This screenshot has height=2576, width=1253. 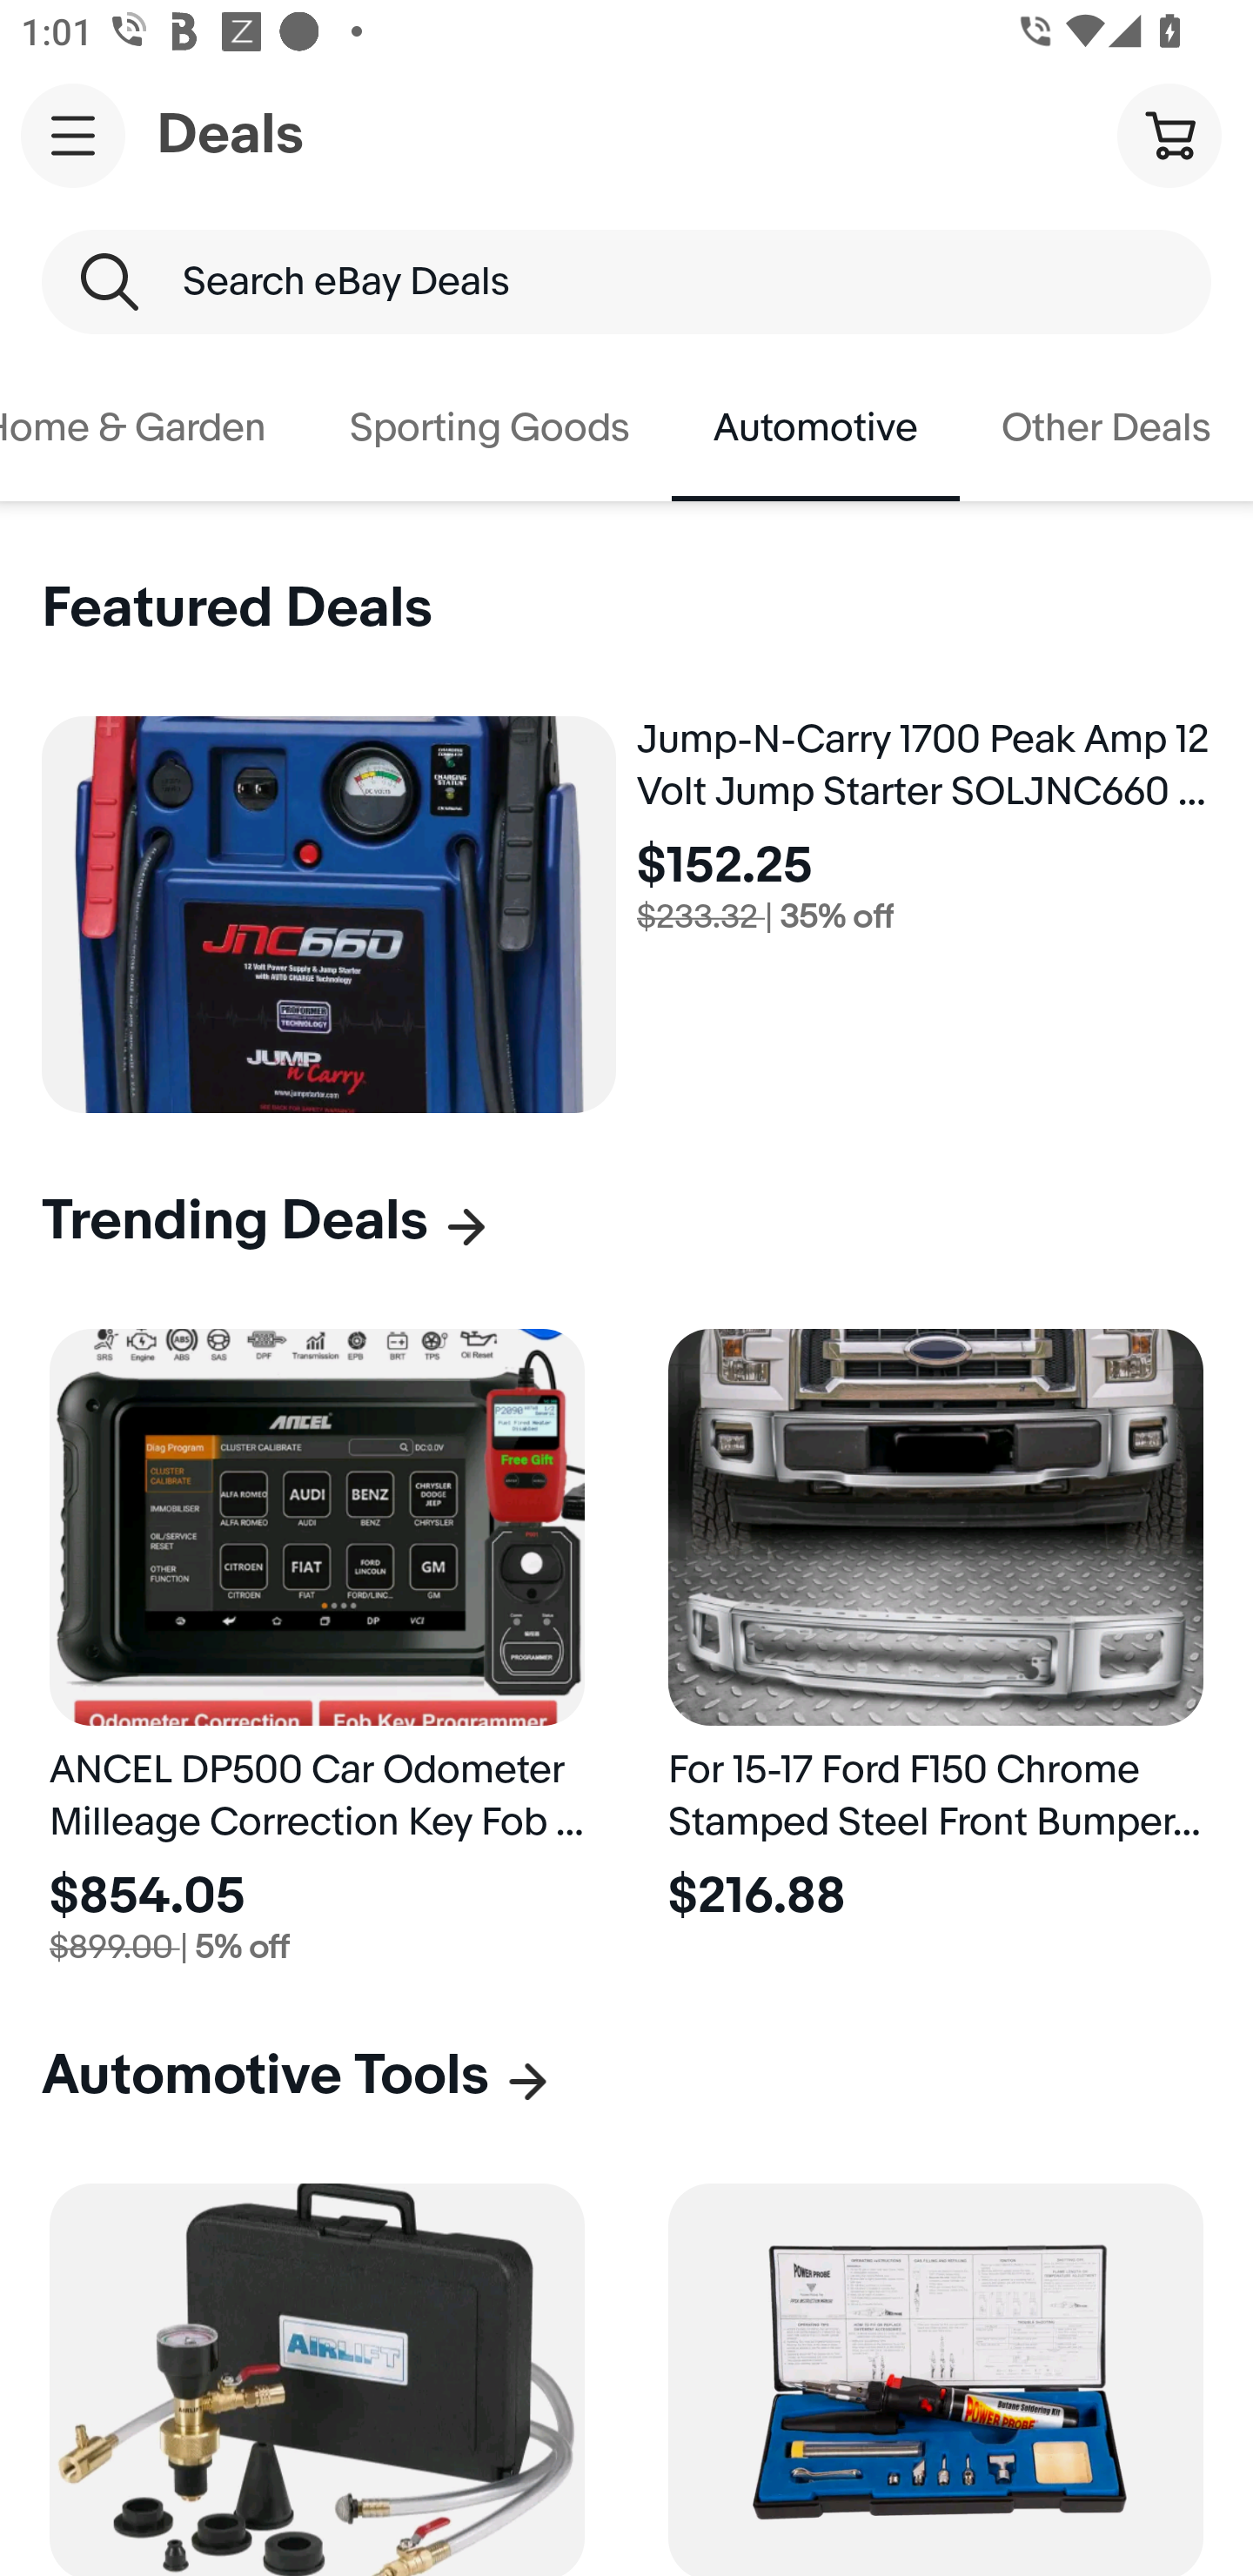 I want to click on Trending Deals   Trending Deals,2 items, so click(x=266, y=1220).